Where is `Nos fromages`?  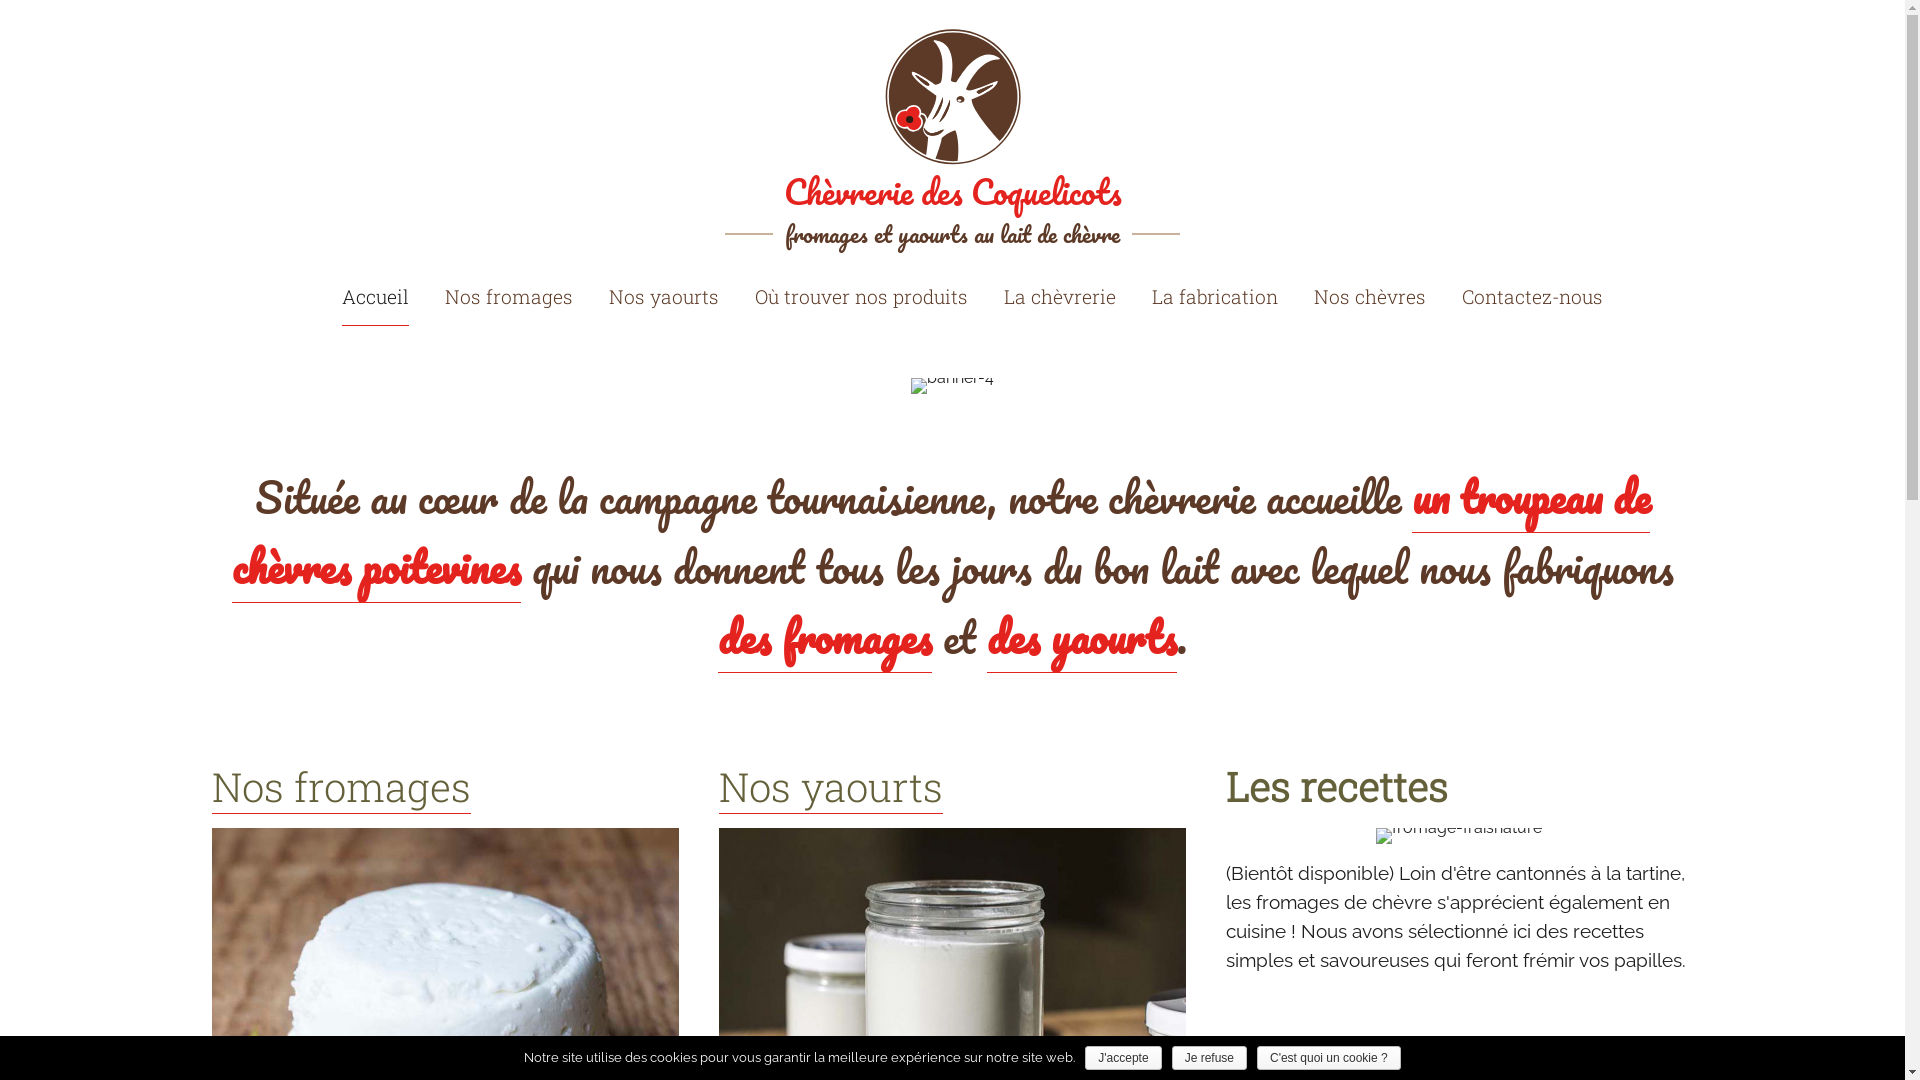 Nos fromages is located at coordinates (342, 787).